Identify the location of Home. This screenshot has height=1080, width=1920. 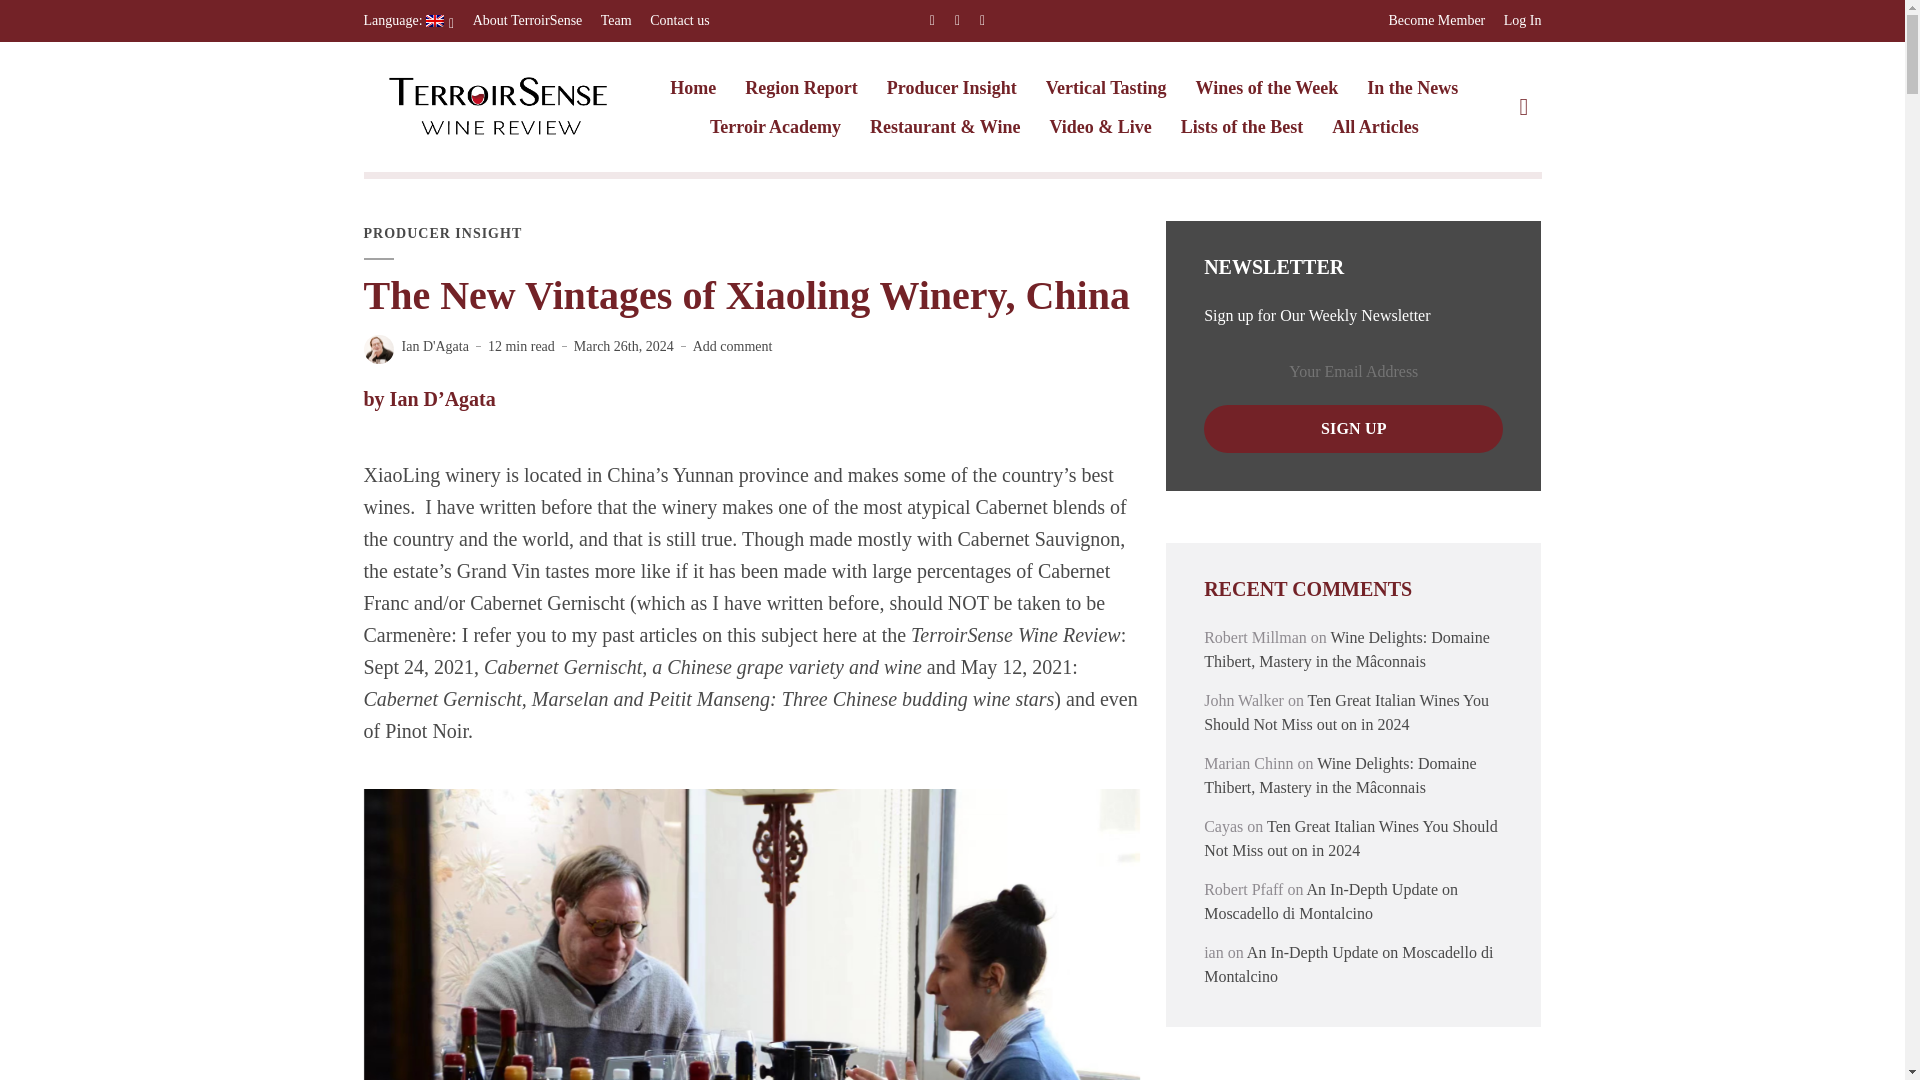
(693, 88).